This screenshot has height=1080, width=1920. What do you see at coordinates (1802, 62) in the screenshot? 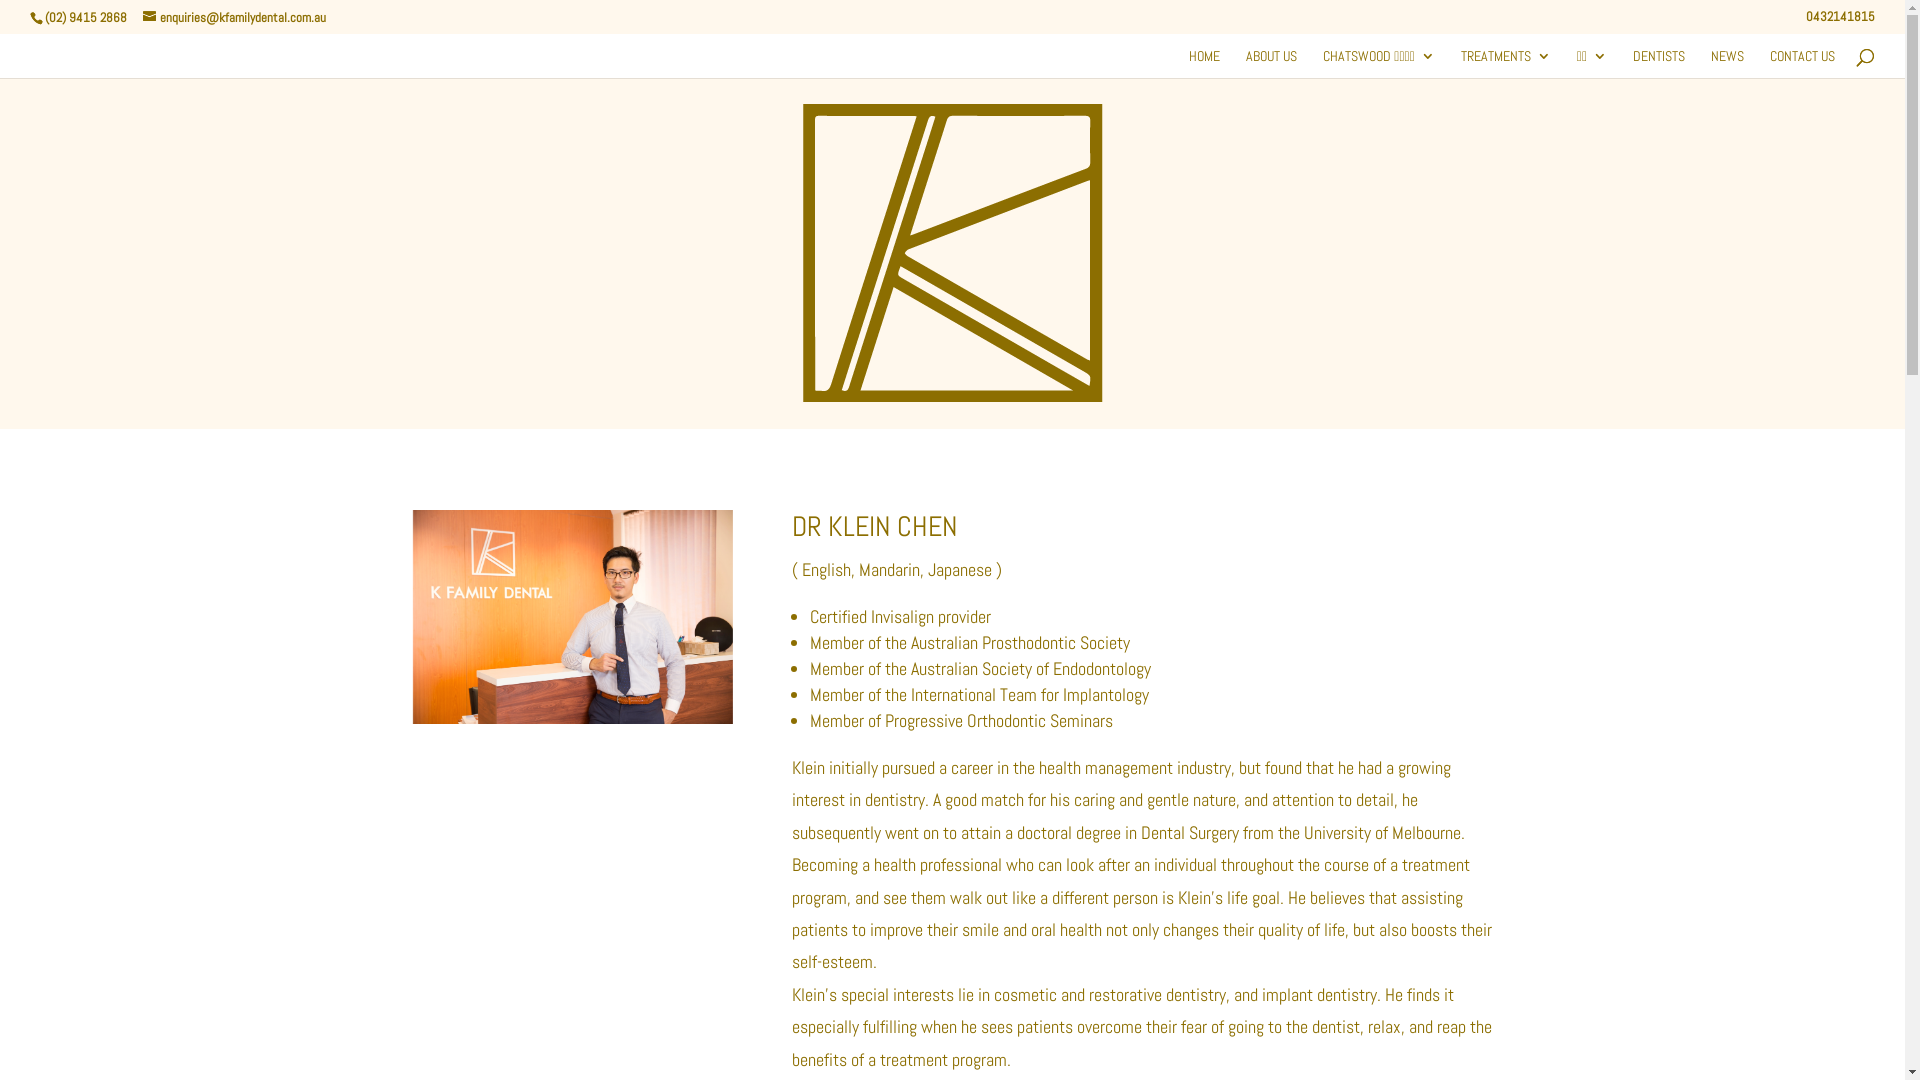
I see `CONTACT US` at bounding box center [1802, 62].